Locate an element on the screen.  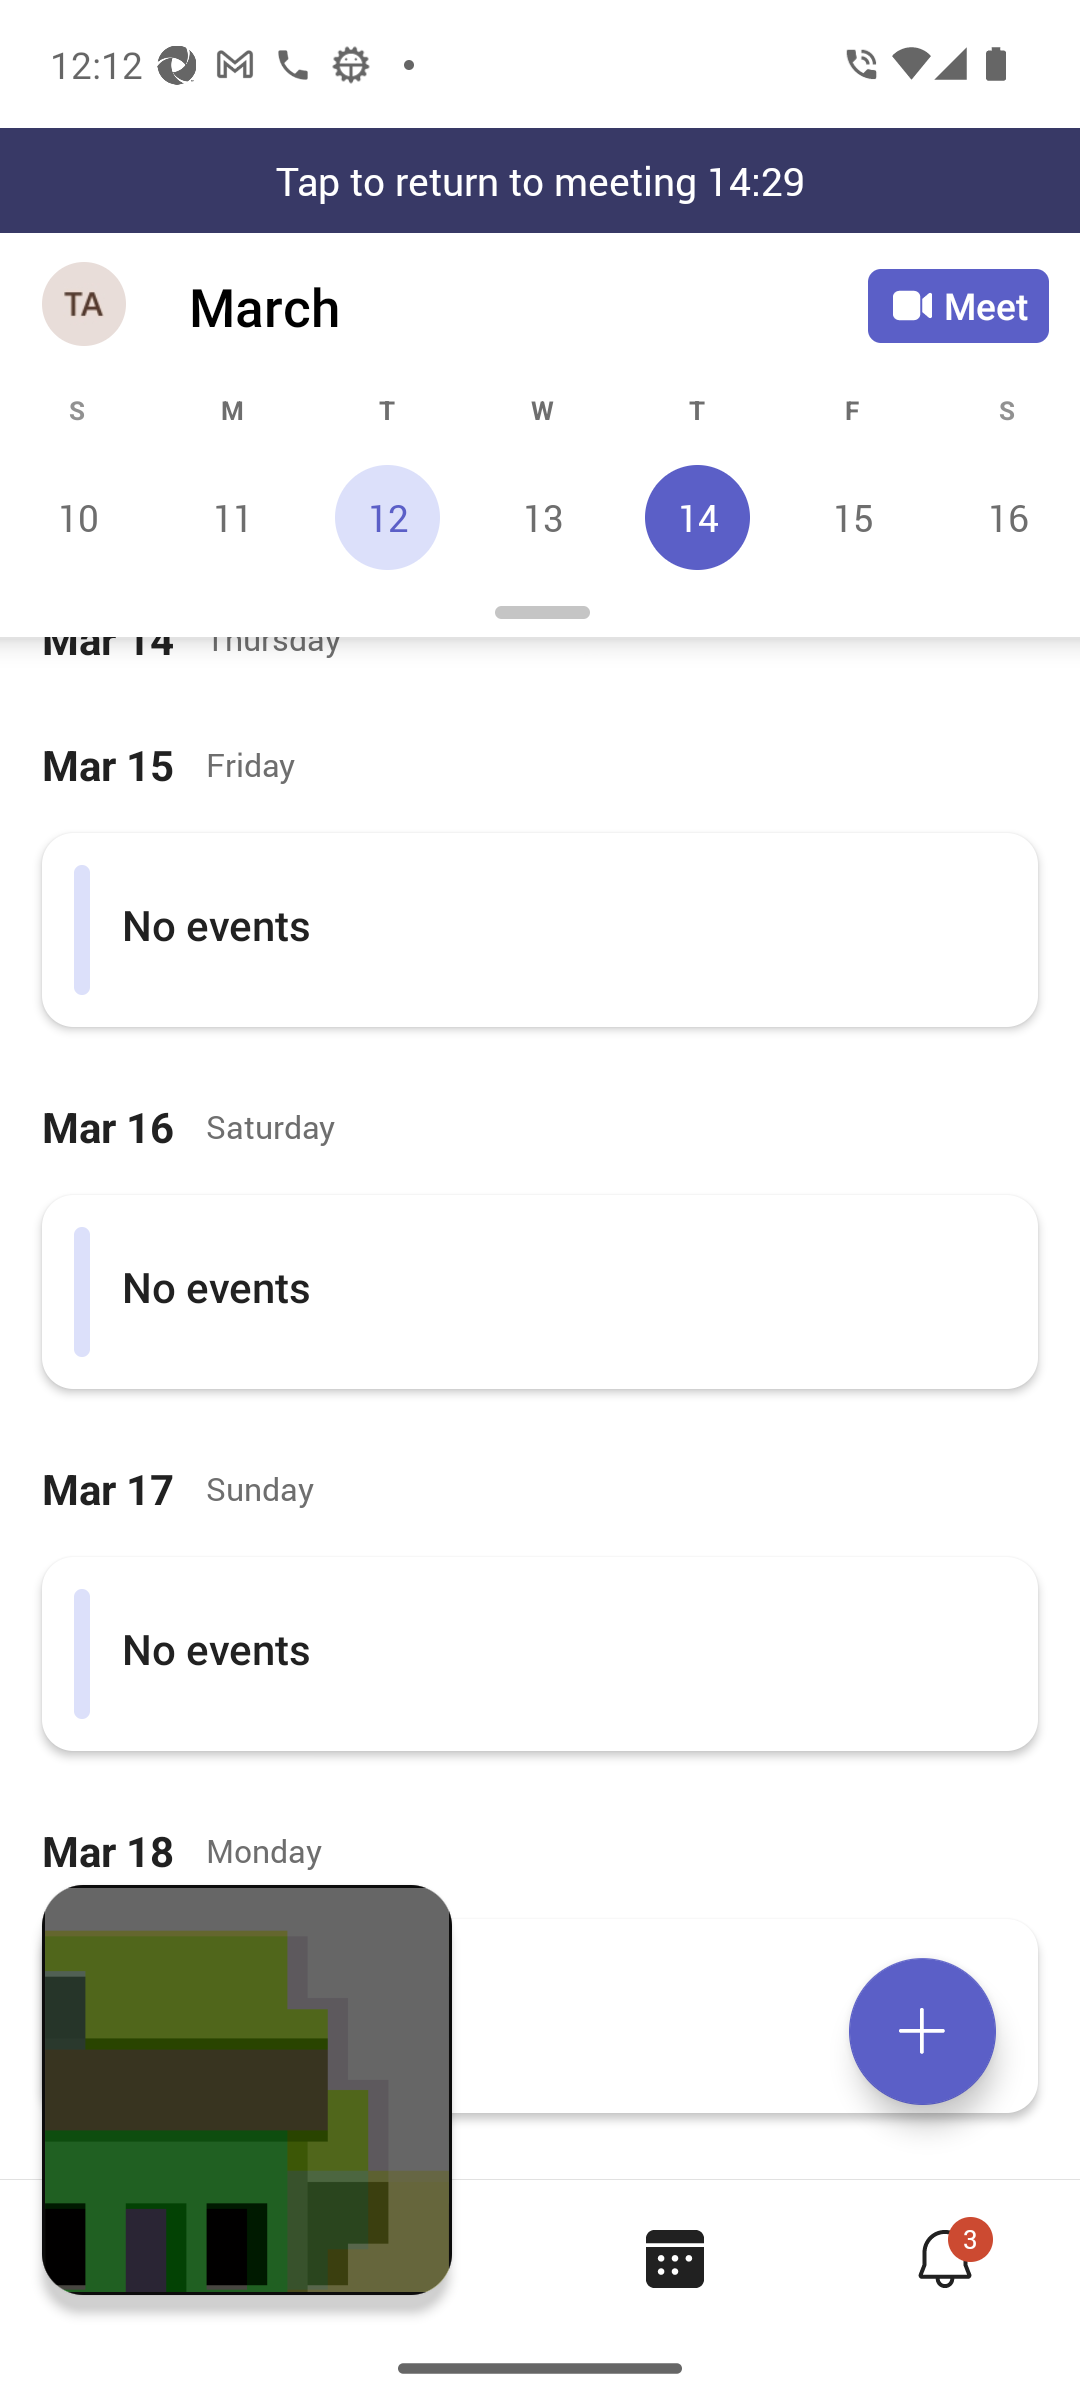
Calendar tab, 3 of 4 is located at coordinates (674, 2258).